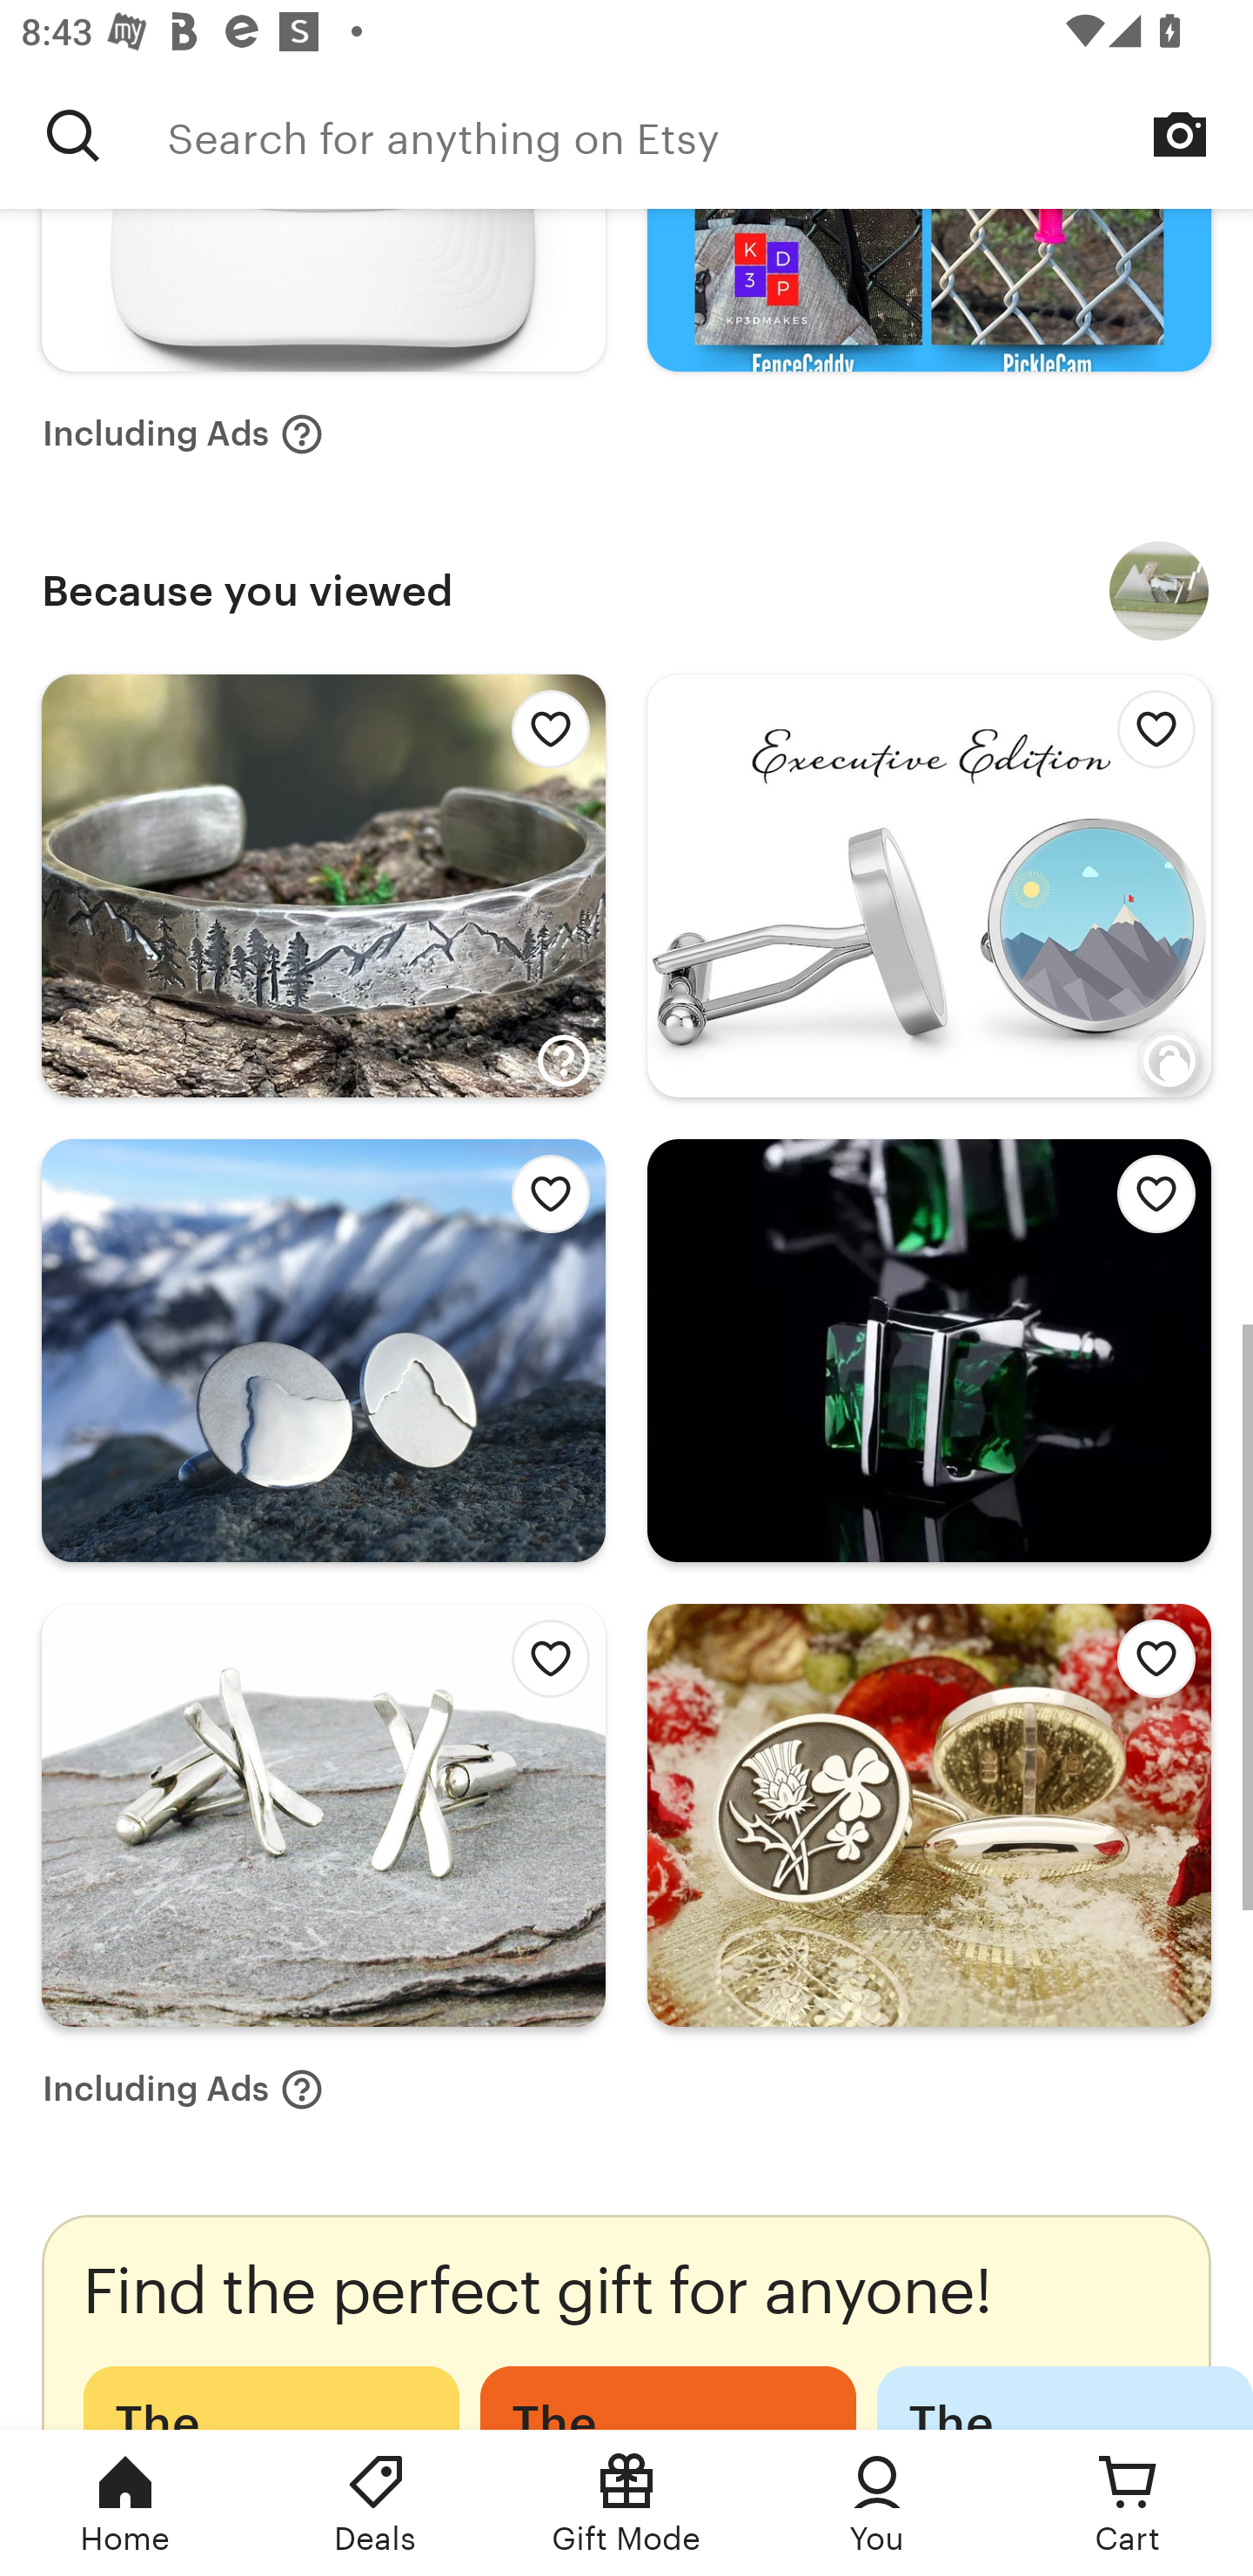 This screenshot has width=1253, height=2576. Describe the element at coordinates (73, 135) in the screenshot. I see `Search for anything on Etsy` at that location.